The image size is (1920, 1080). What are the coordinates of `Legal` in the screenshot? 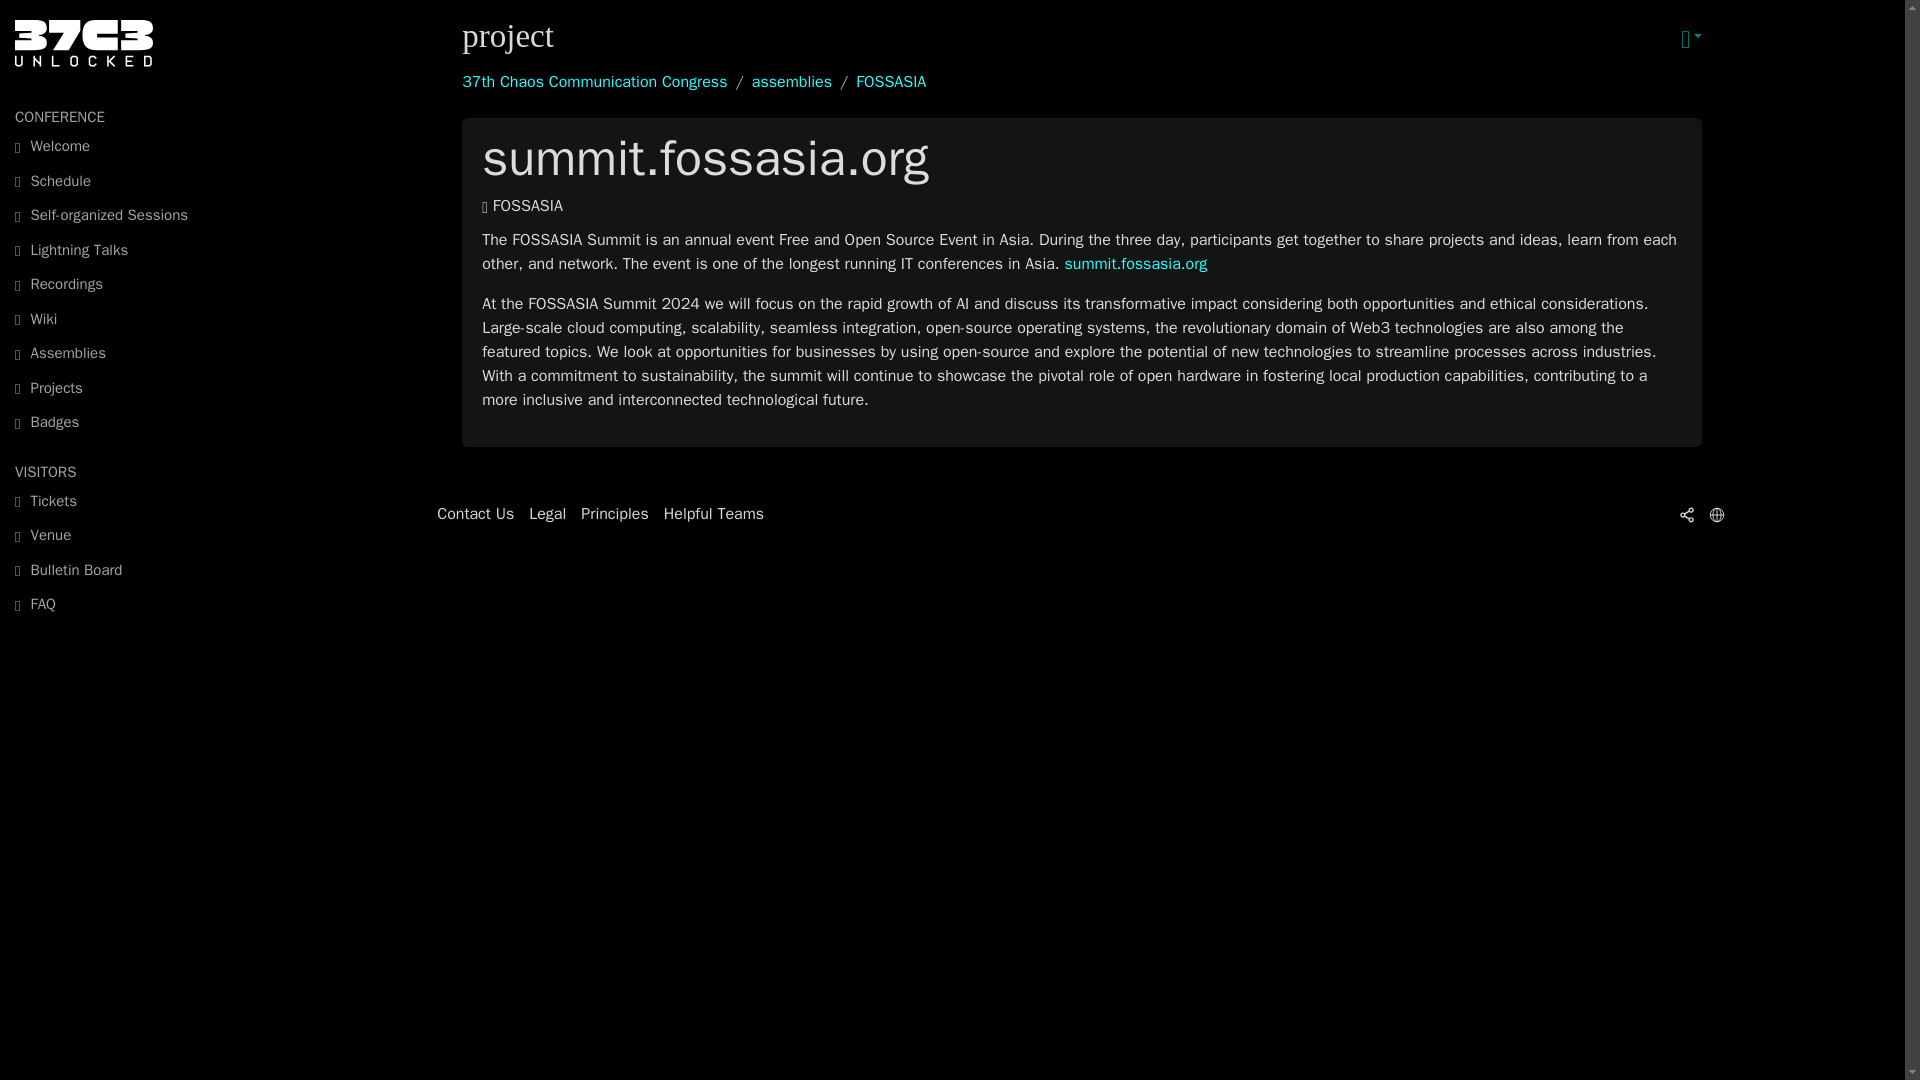 It's located at (548, 514).